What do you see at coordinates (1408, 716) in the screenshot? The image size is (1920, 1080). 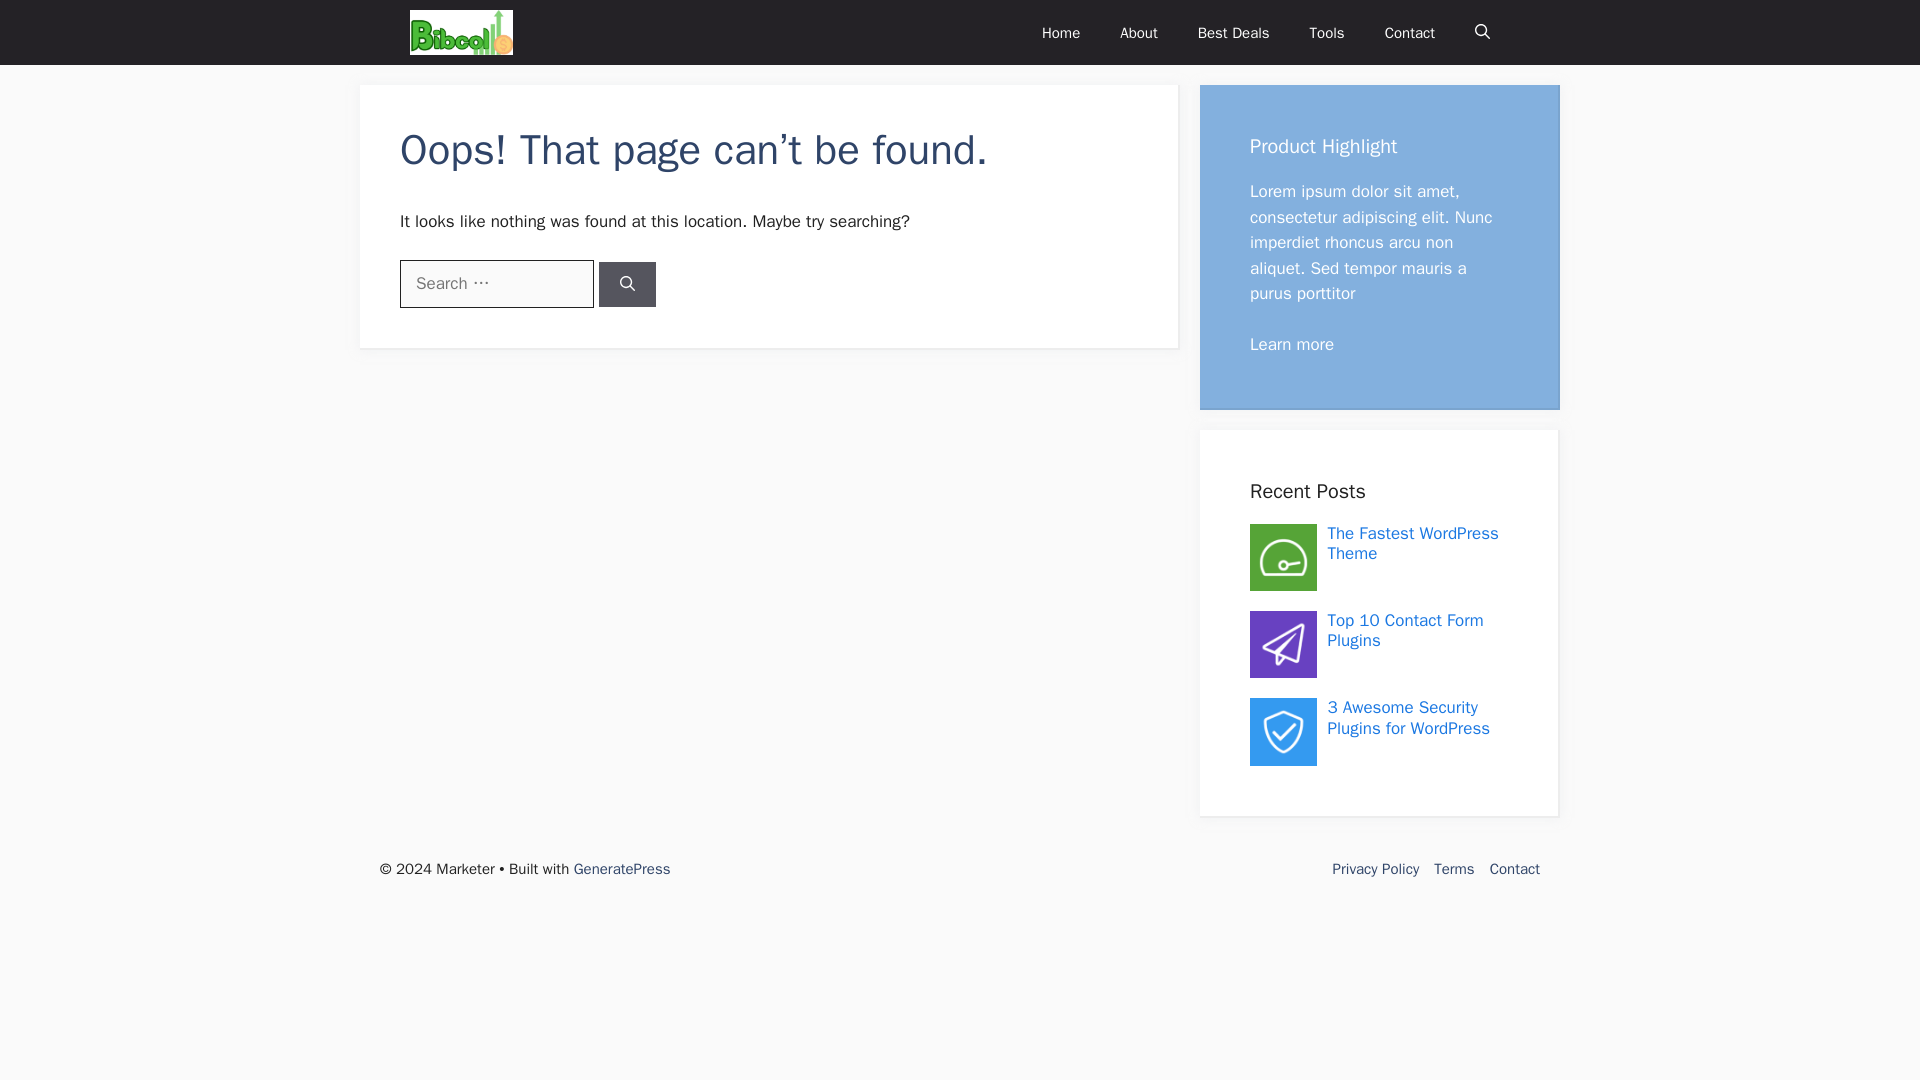 I see `3 Awesome Security Plugins for WordPress` at bounding box center [1408, 716].